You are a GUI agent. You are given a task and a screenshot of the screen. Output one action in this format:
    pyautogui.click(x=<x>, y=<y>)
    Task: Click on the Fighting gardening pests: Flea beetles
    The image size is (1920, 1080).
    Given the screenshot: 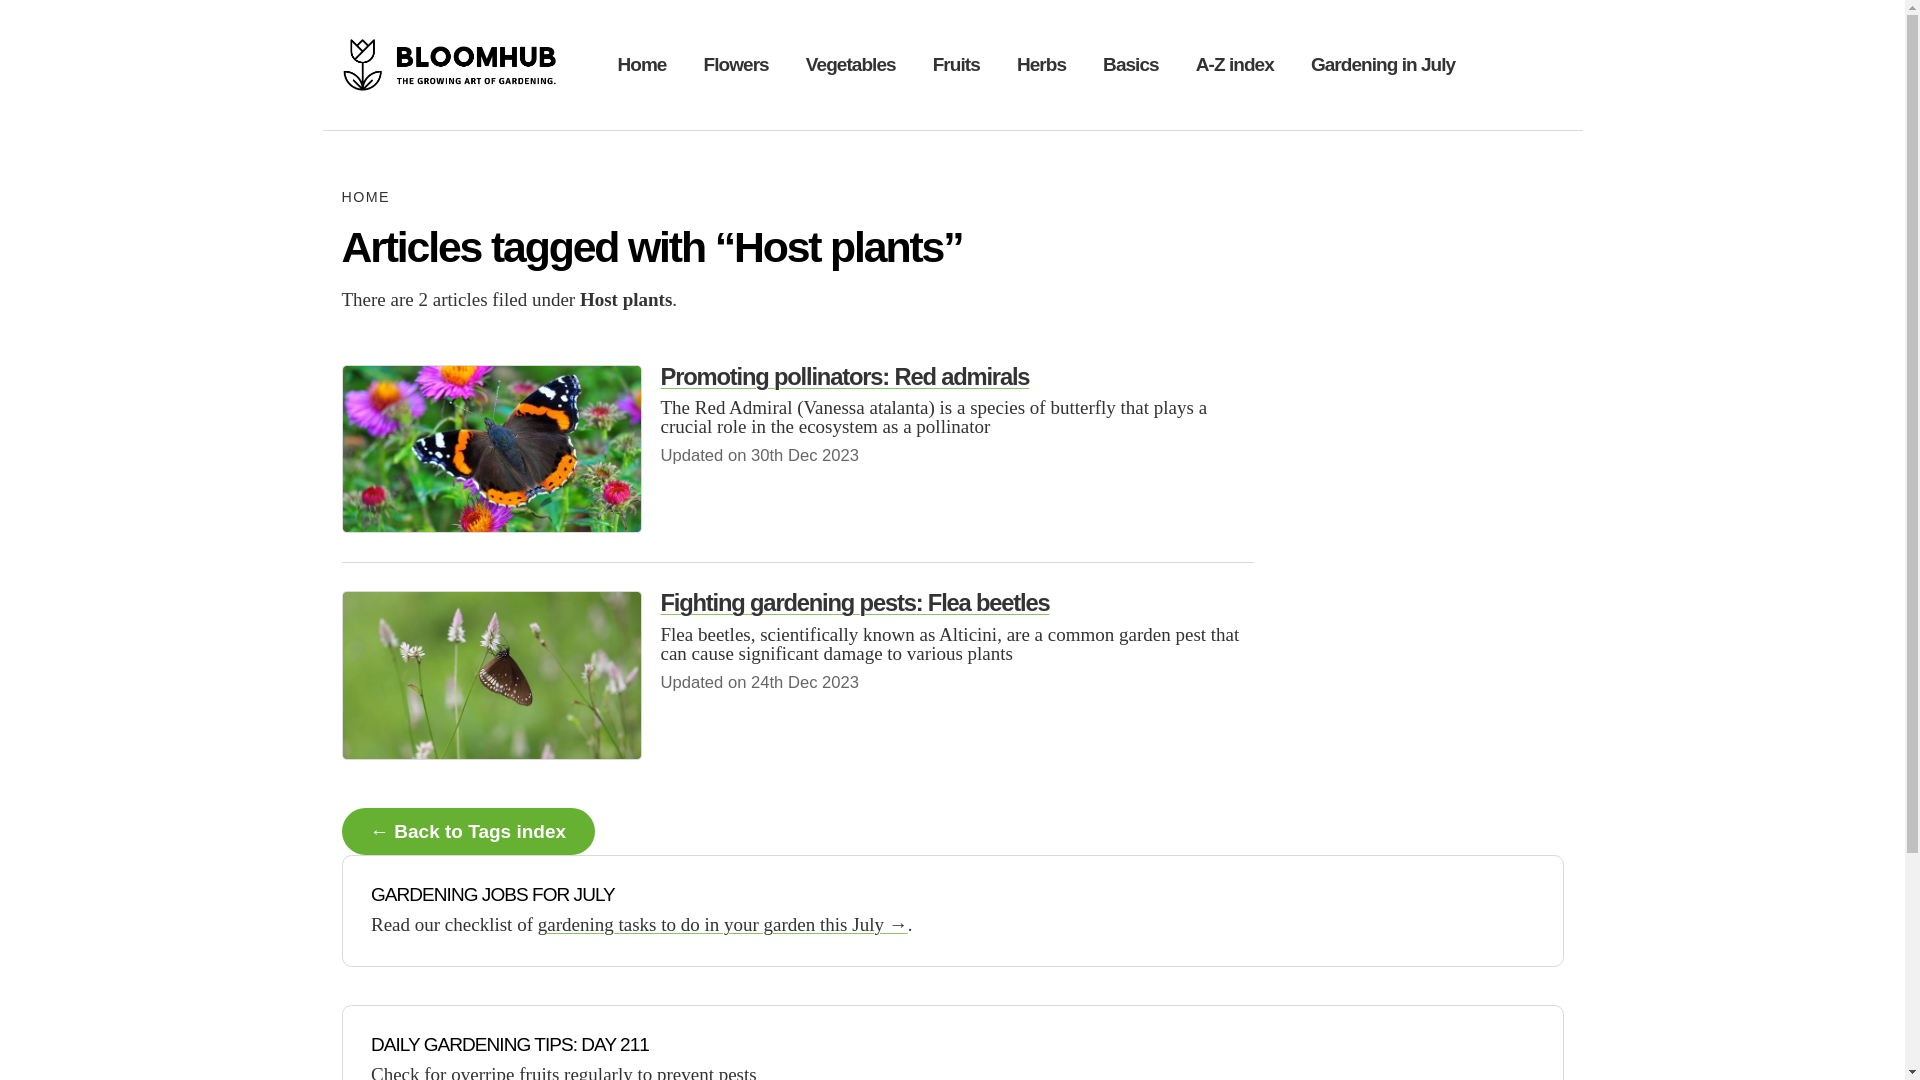 What is the action you would take?
    pyautogui.click(x=854, y=602)
    